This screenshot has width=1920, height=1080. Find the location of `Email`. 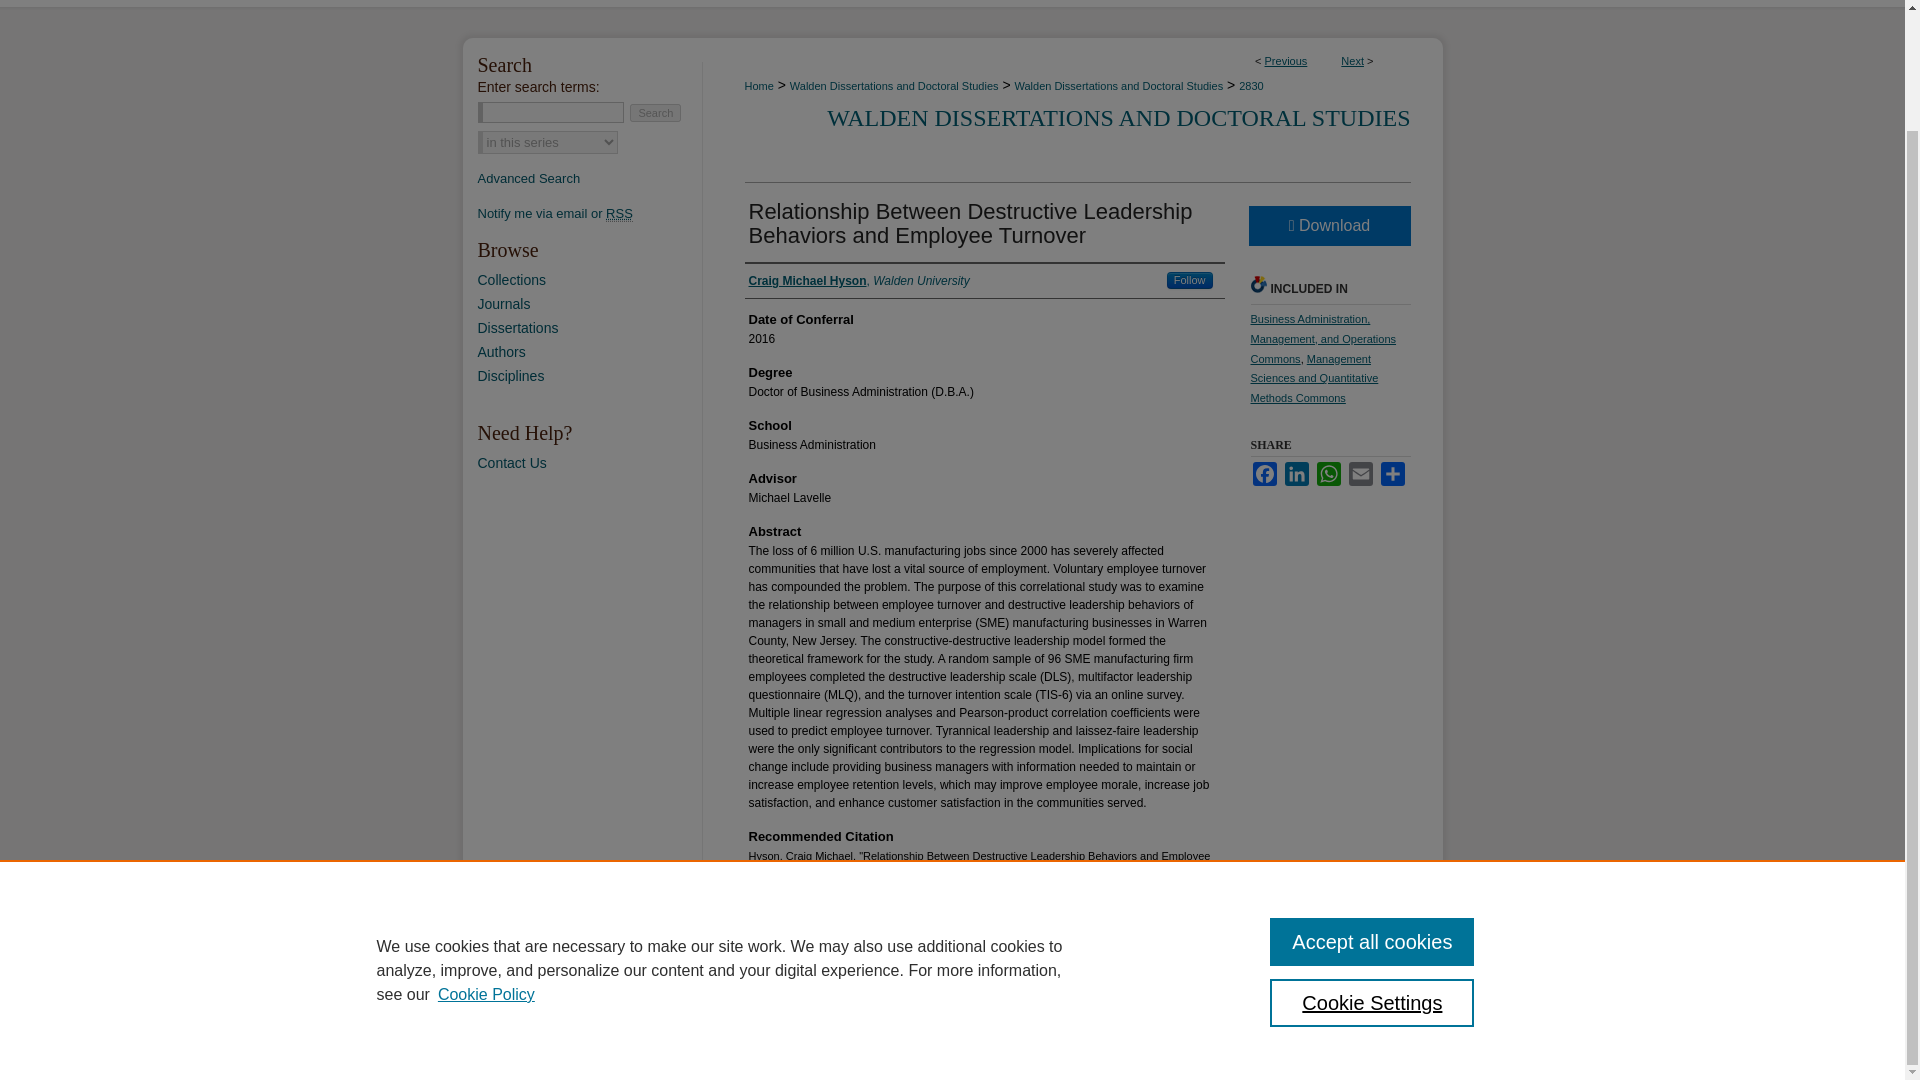

Email is located at coordinates (1360, 474).